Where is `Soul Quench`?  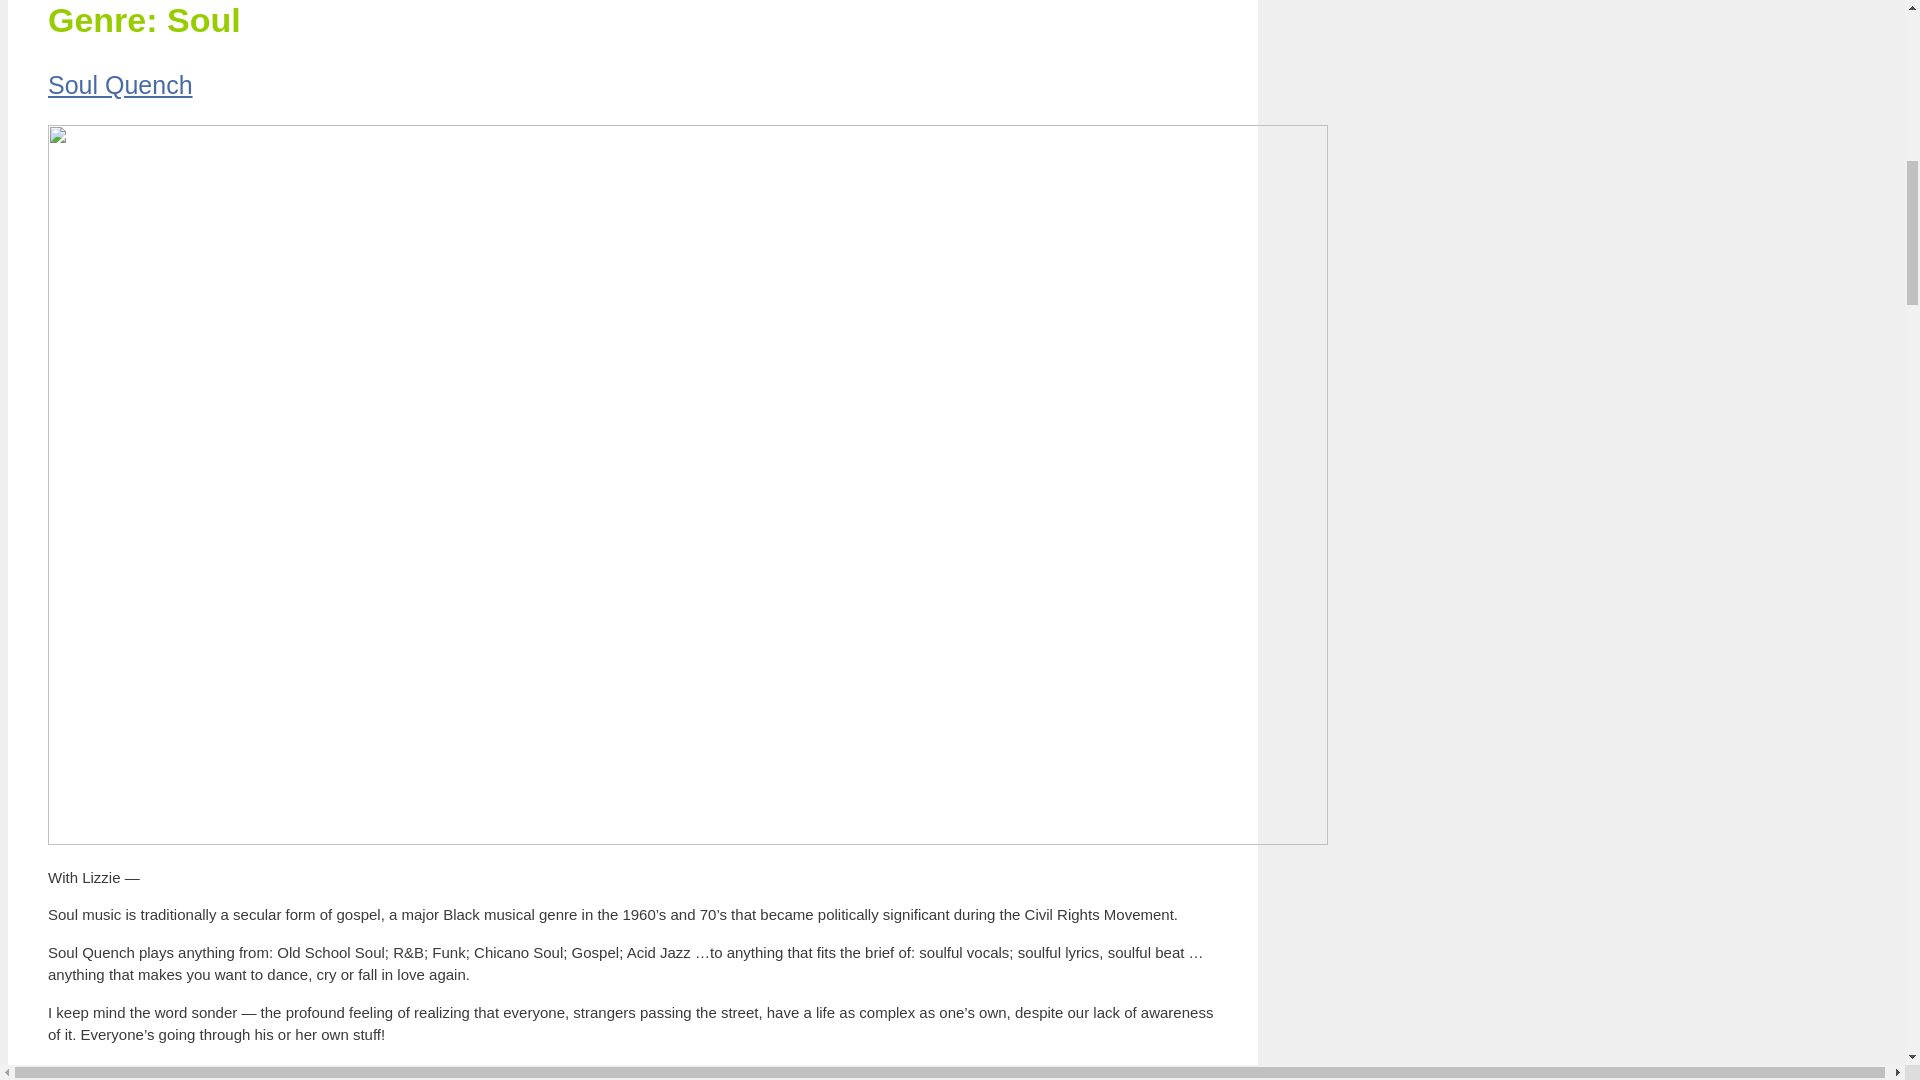
Soul Quench is located at coordinates (120, 85).